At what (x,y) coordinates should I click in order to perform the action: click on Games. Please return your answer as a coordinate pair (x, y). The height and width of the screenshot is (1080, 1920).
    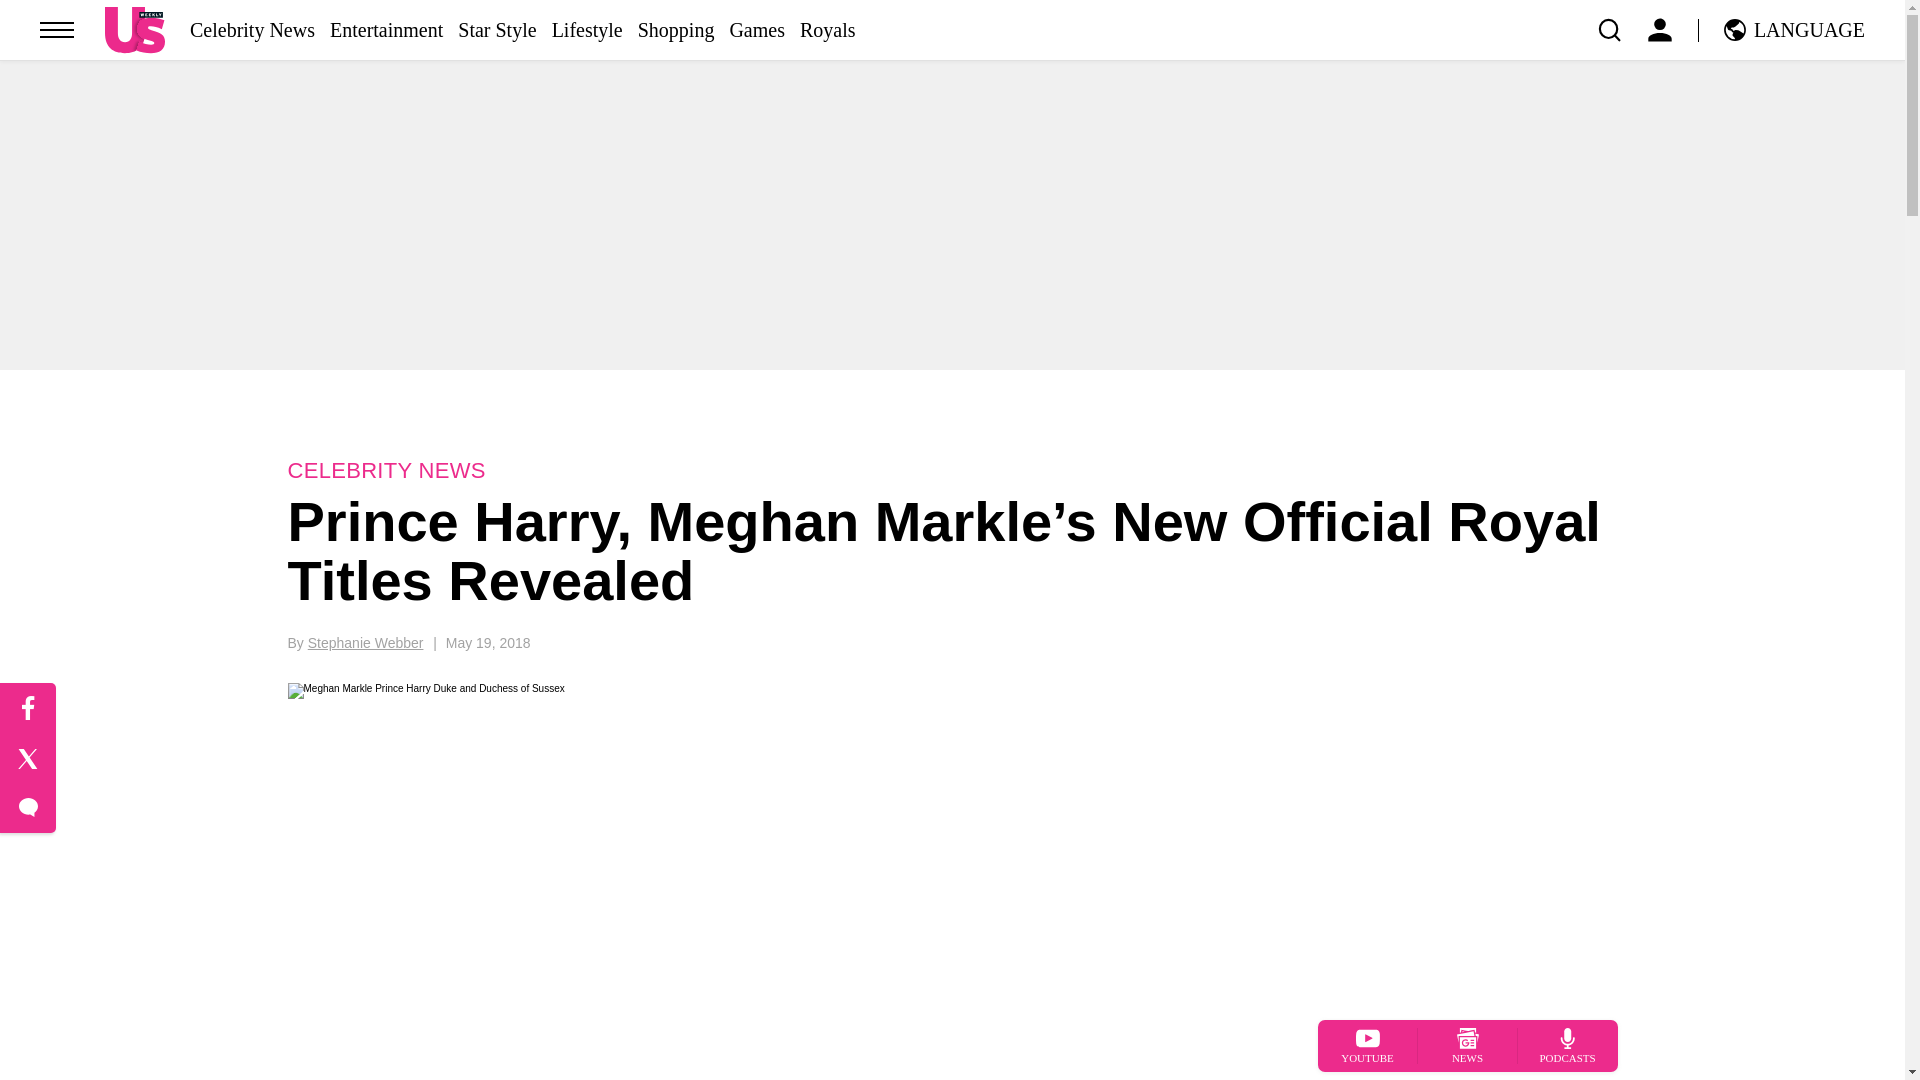
    Looking at the image, I should click on (757, 30).